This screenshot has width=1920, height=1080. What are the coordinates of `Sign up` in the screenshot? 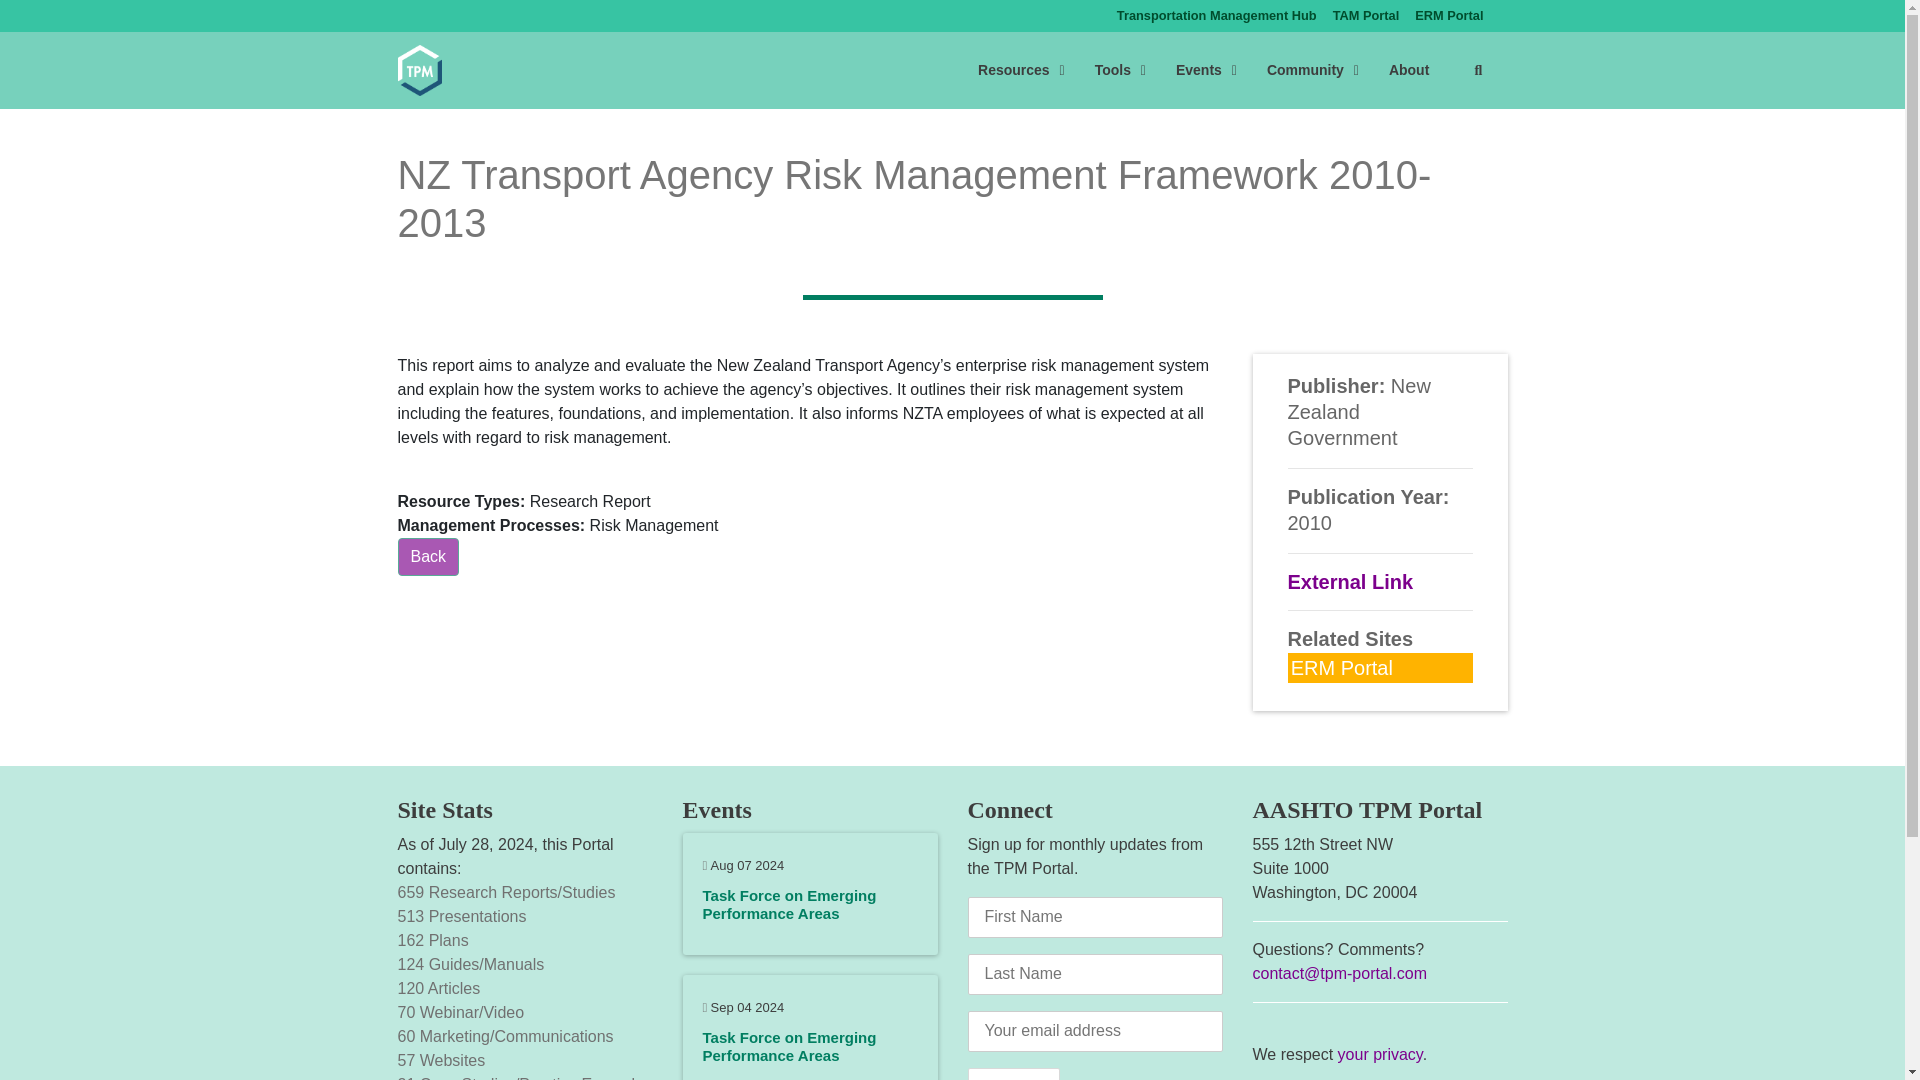 It's located at (1014, 1074).